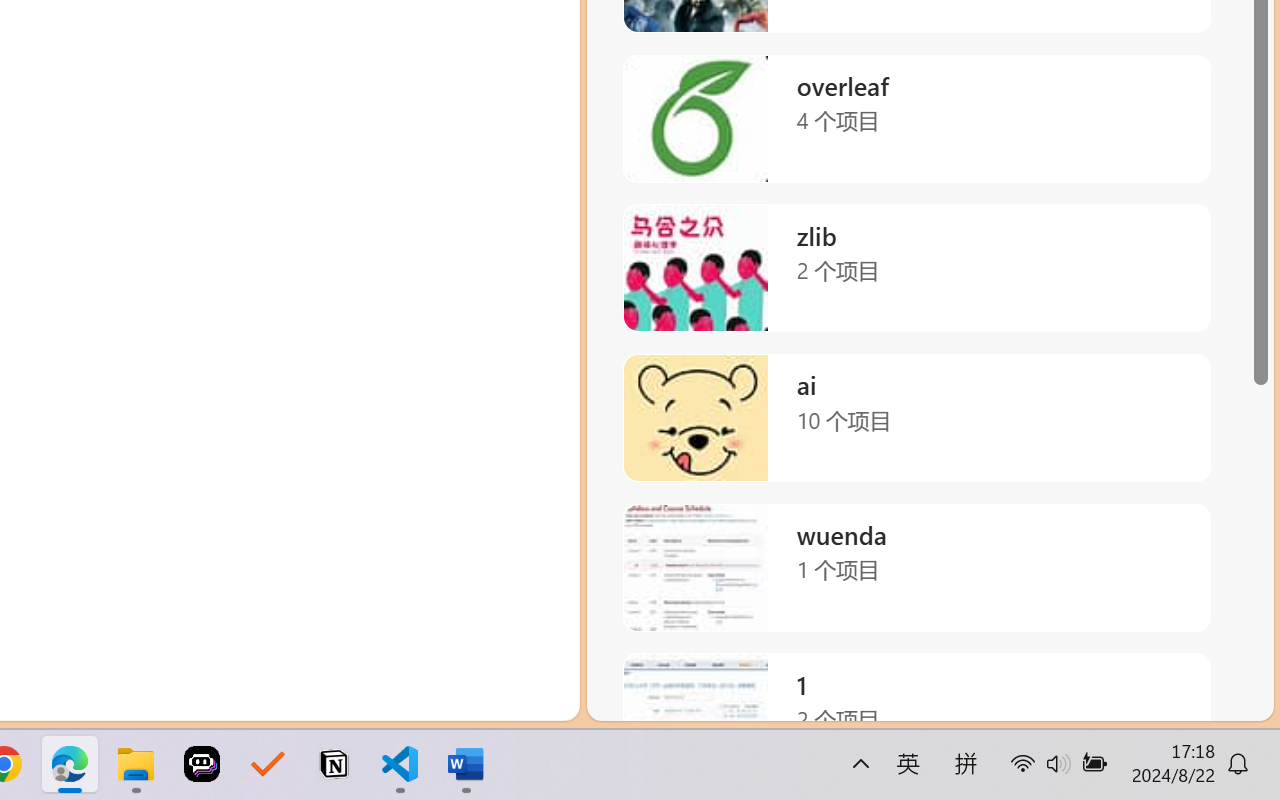  I want to click on Maximize Panel Size, so click(1184, 242).